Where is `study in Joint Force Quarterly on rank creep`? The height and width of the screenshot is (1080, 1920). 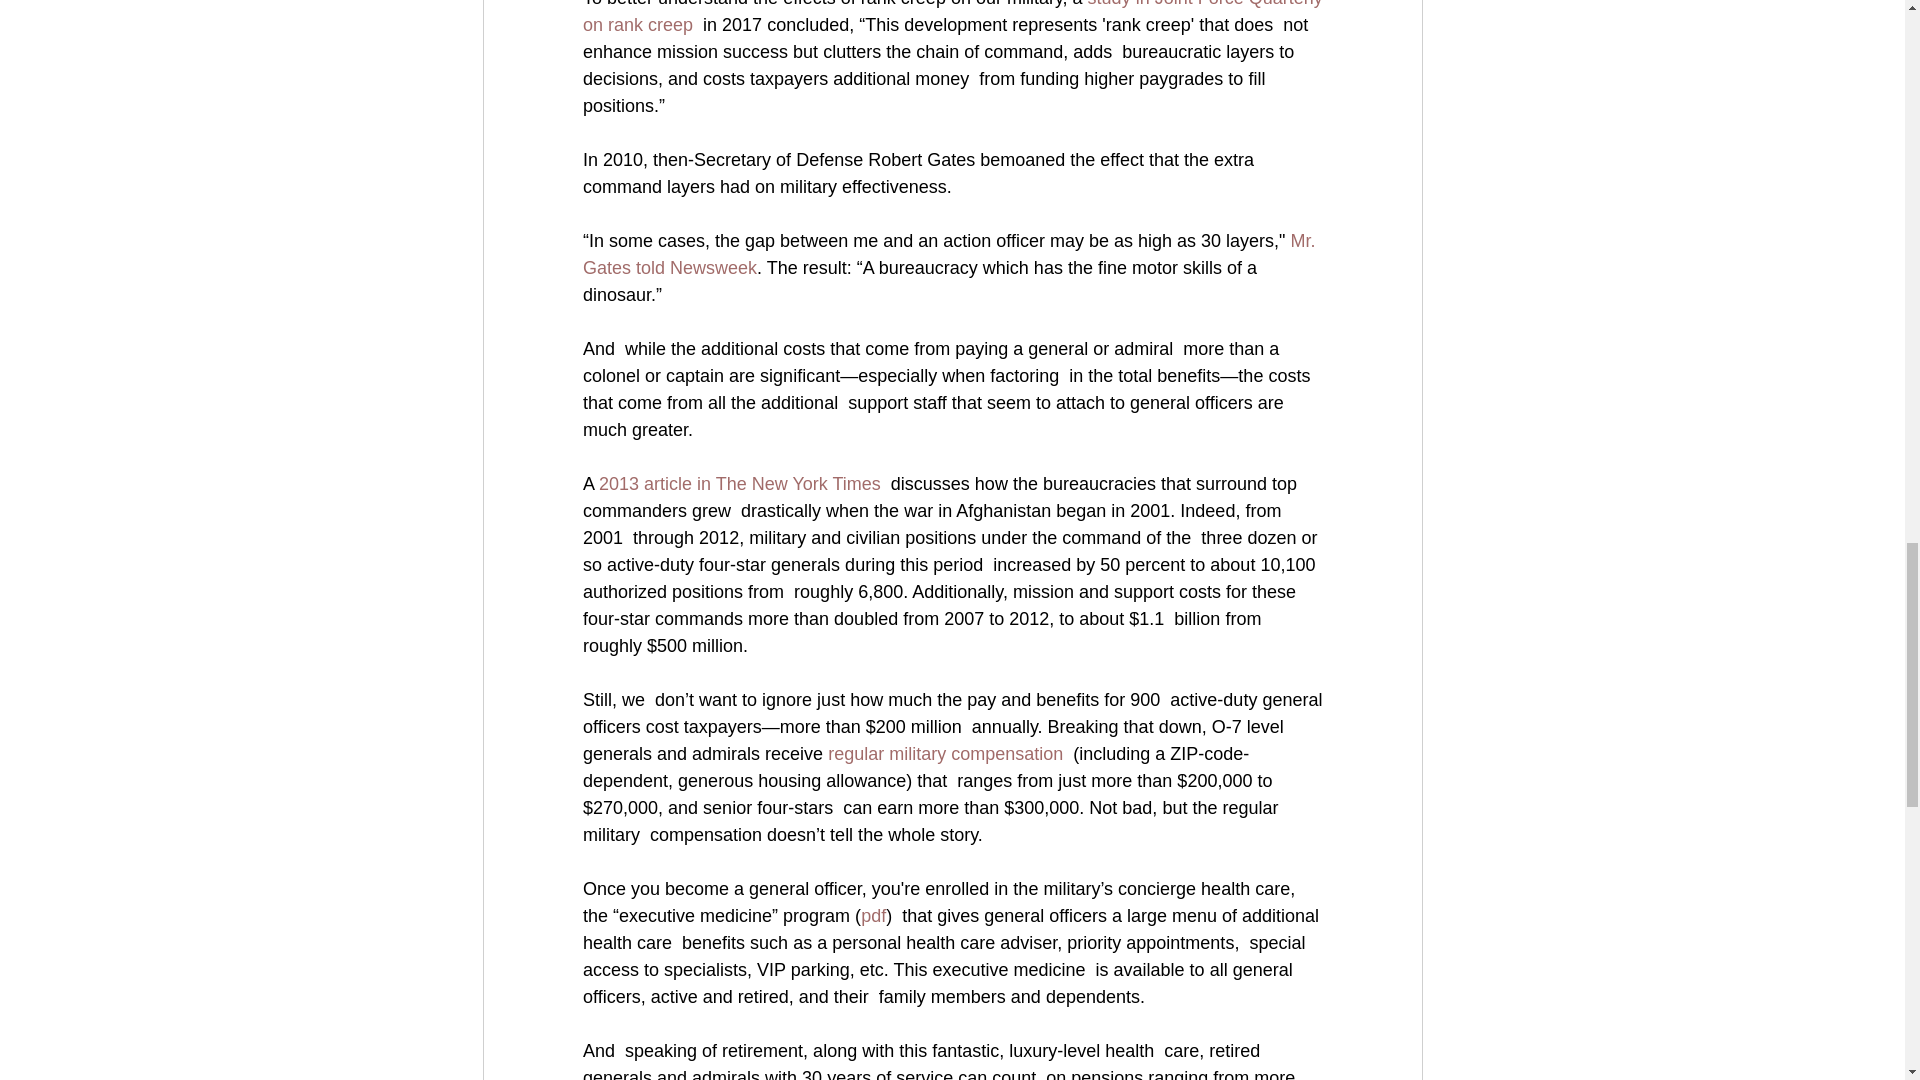 study in Joint Force Quarterly on rank creep is located at coordinates (954, 17).